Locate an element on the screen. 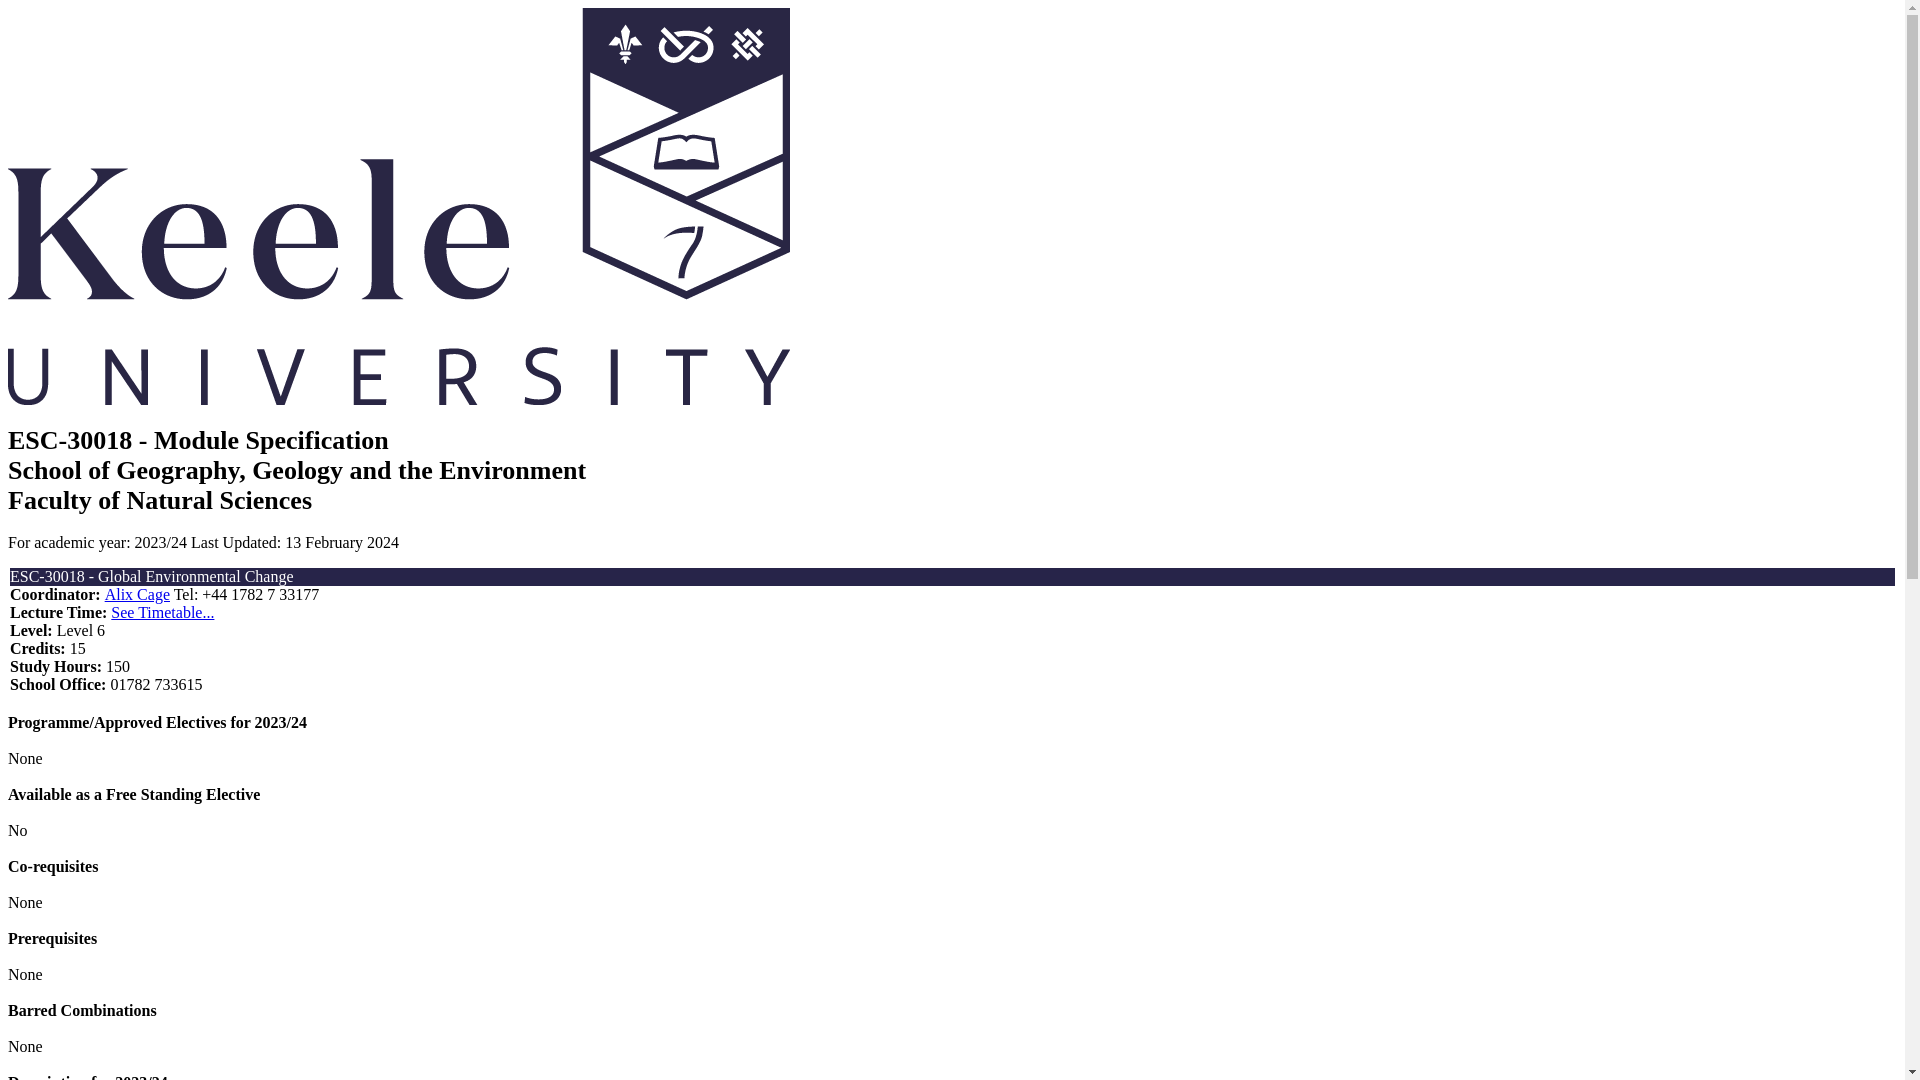 This screenshot has height=1080, width=1920. See Timetable... is located at coordinates (162, 612).